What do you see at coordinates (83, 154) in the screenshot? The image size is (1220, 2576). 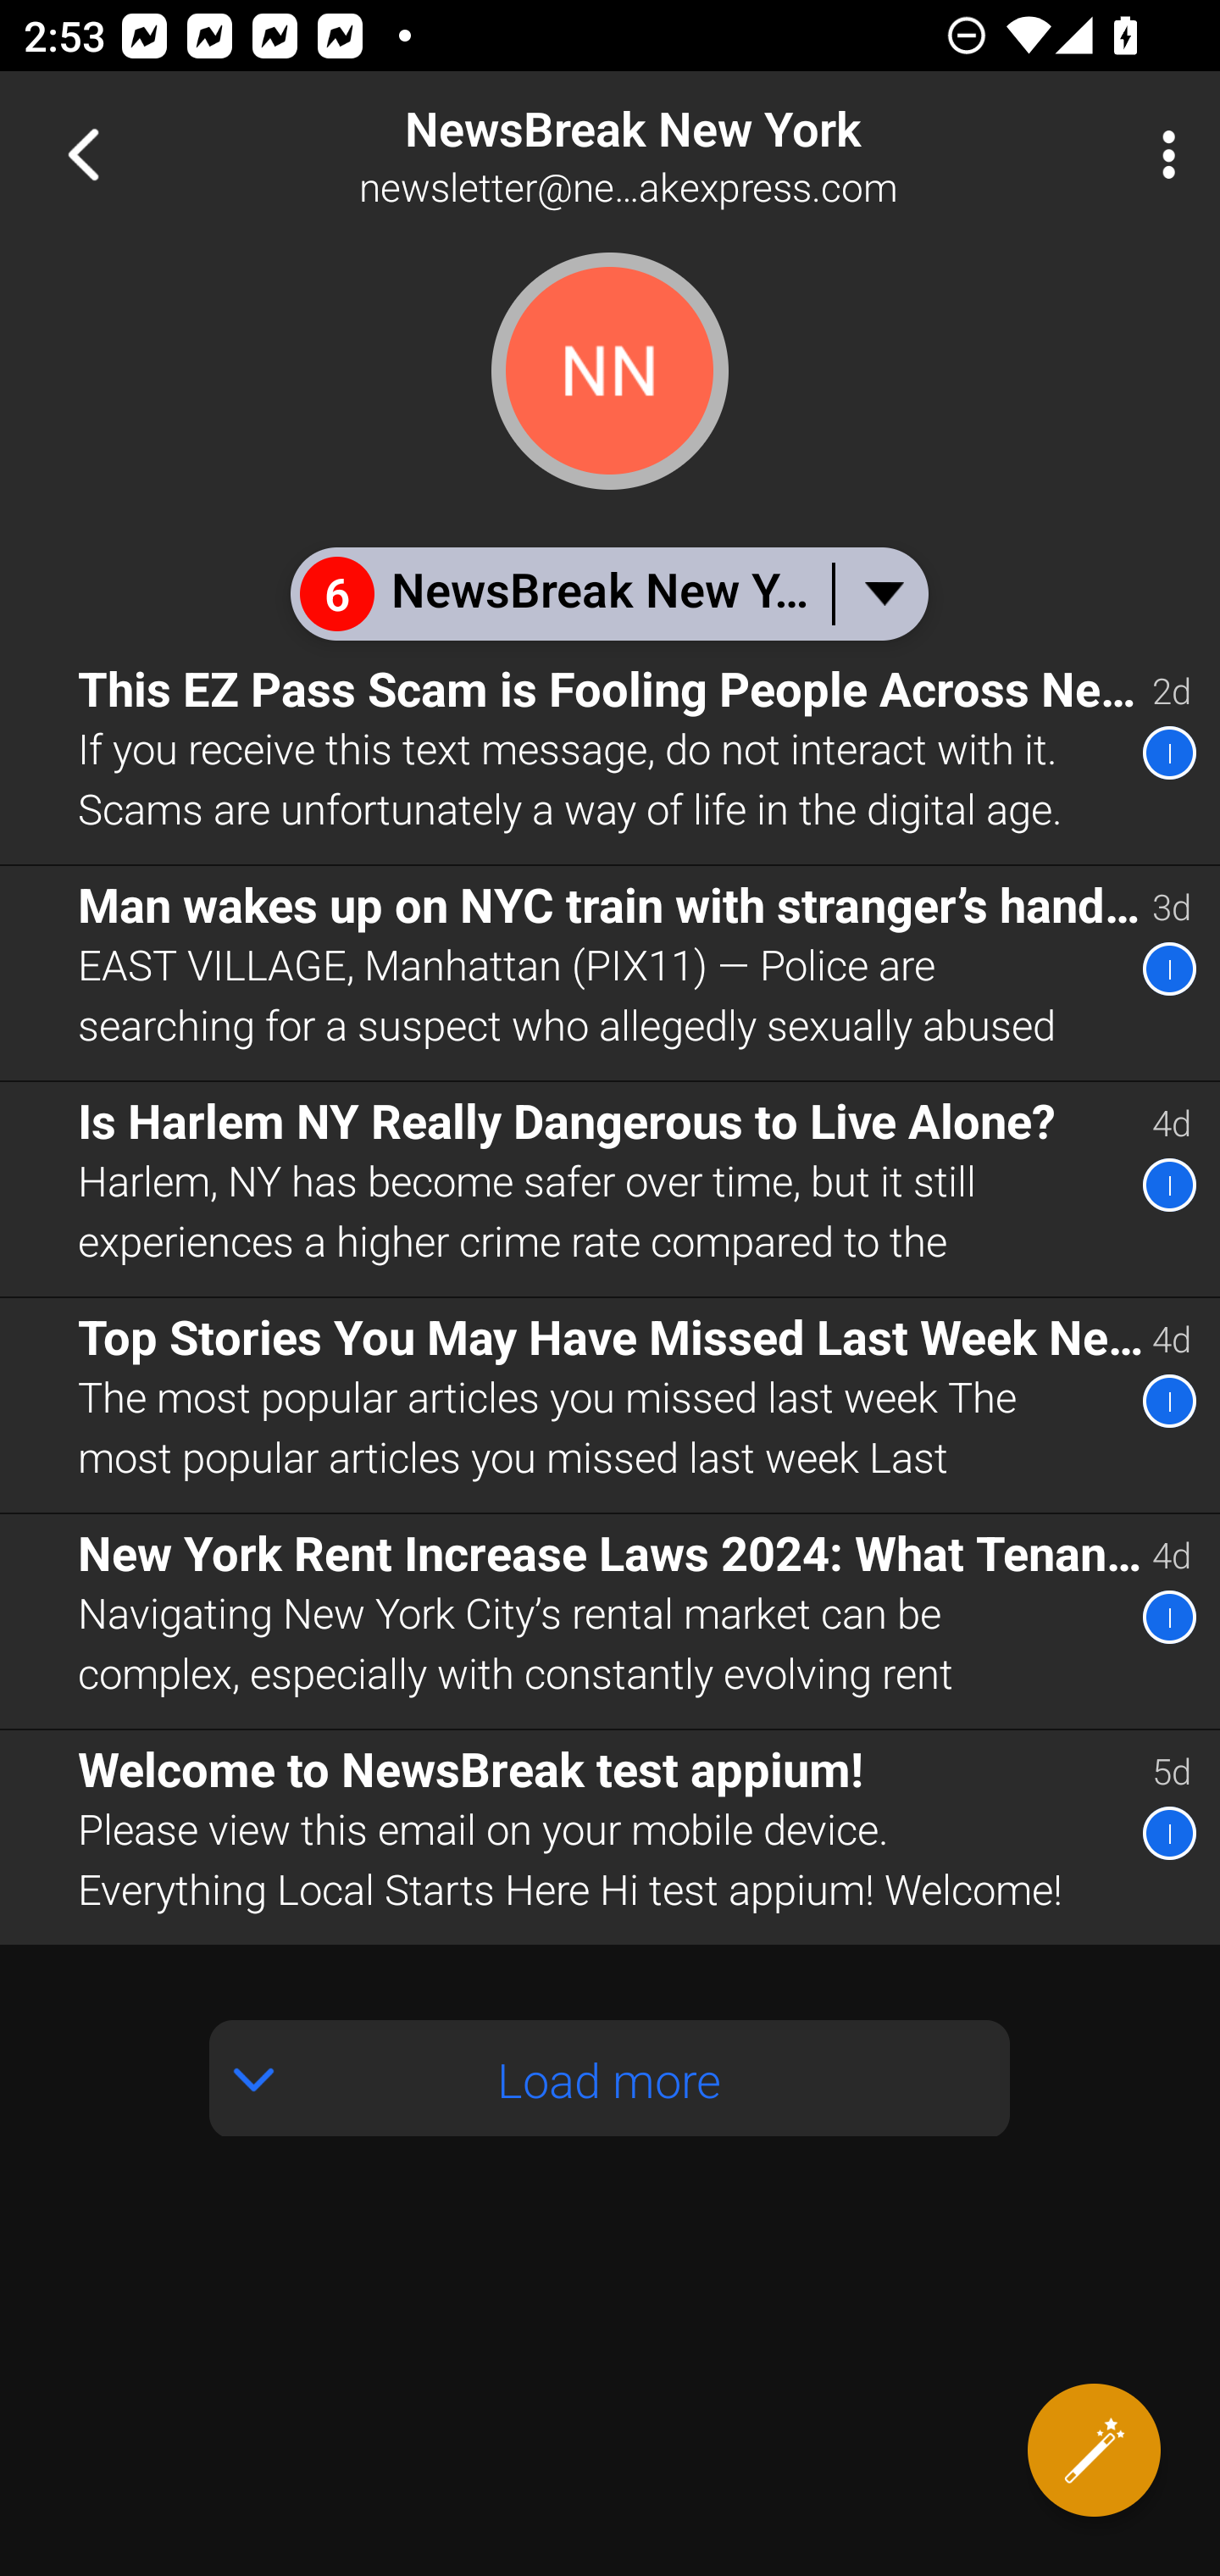 I see `Navigate up` at bounding box center [83, 154].